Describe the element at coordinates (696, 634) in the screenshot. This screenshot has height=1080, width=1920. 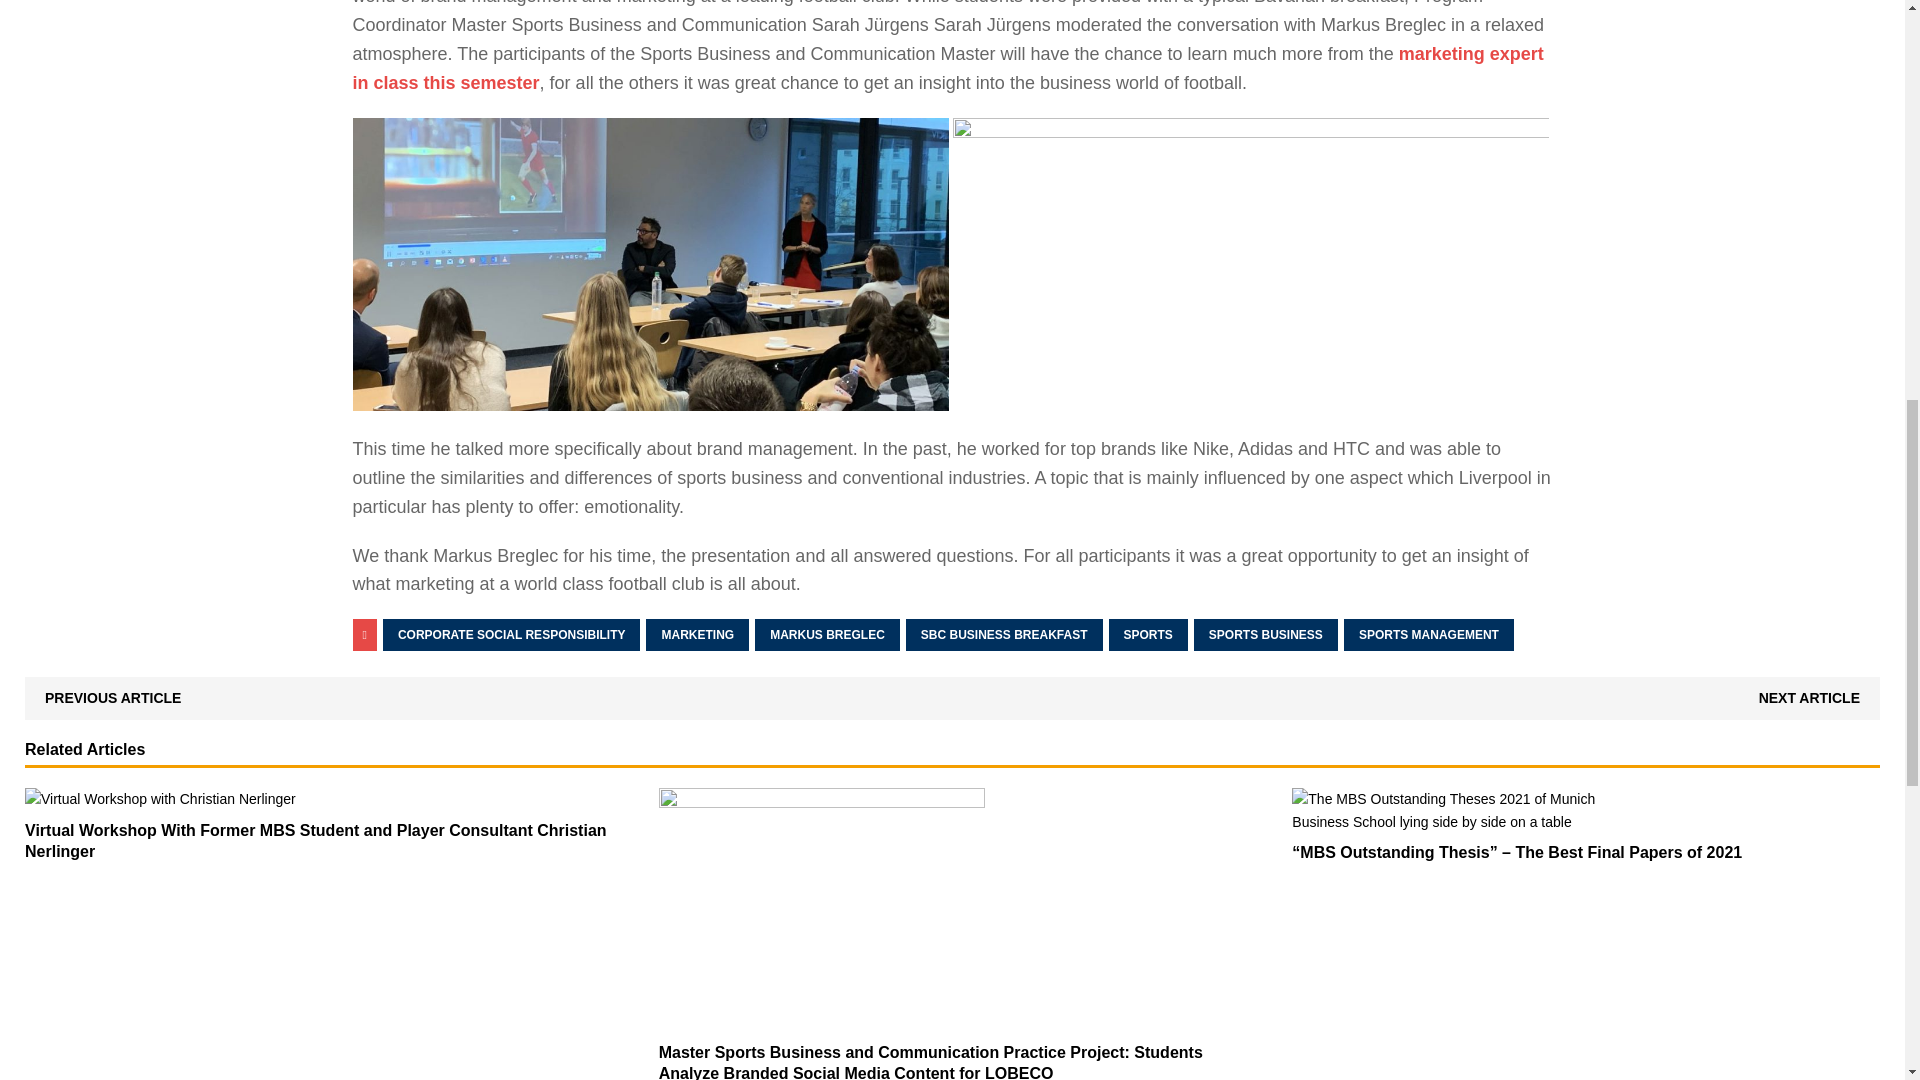
I see `MARKETING` at that location.